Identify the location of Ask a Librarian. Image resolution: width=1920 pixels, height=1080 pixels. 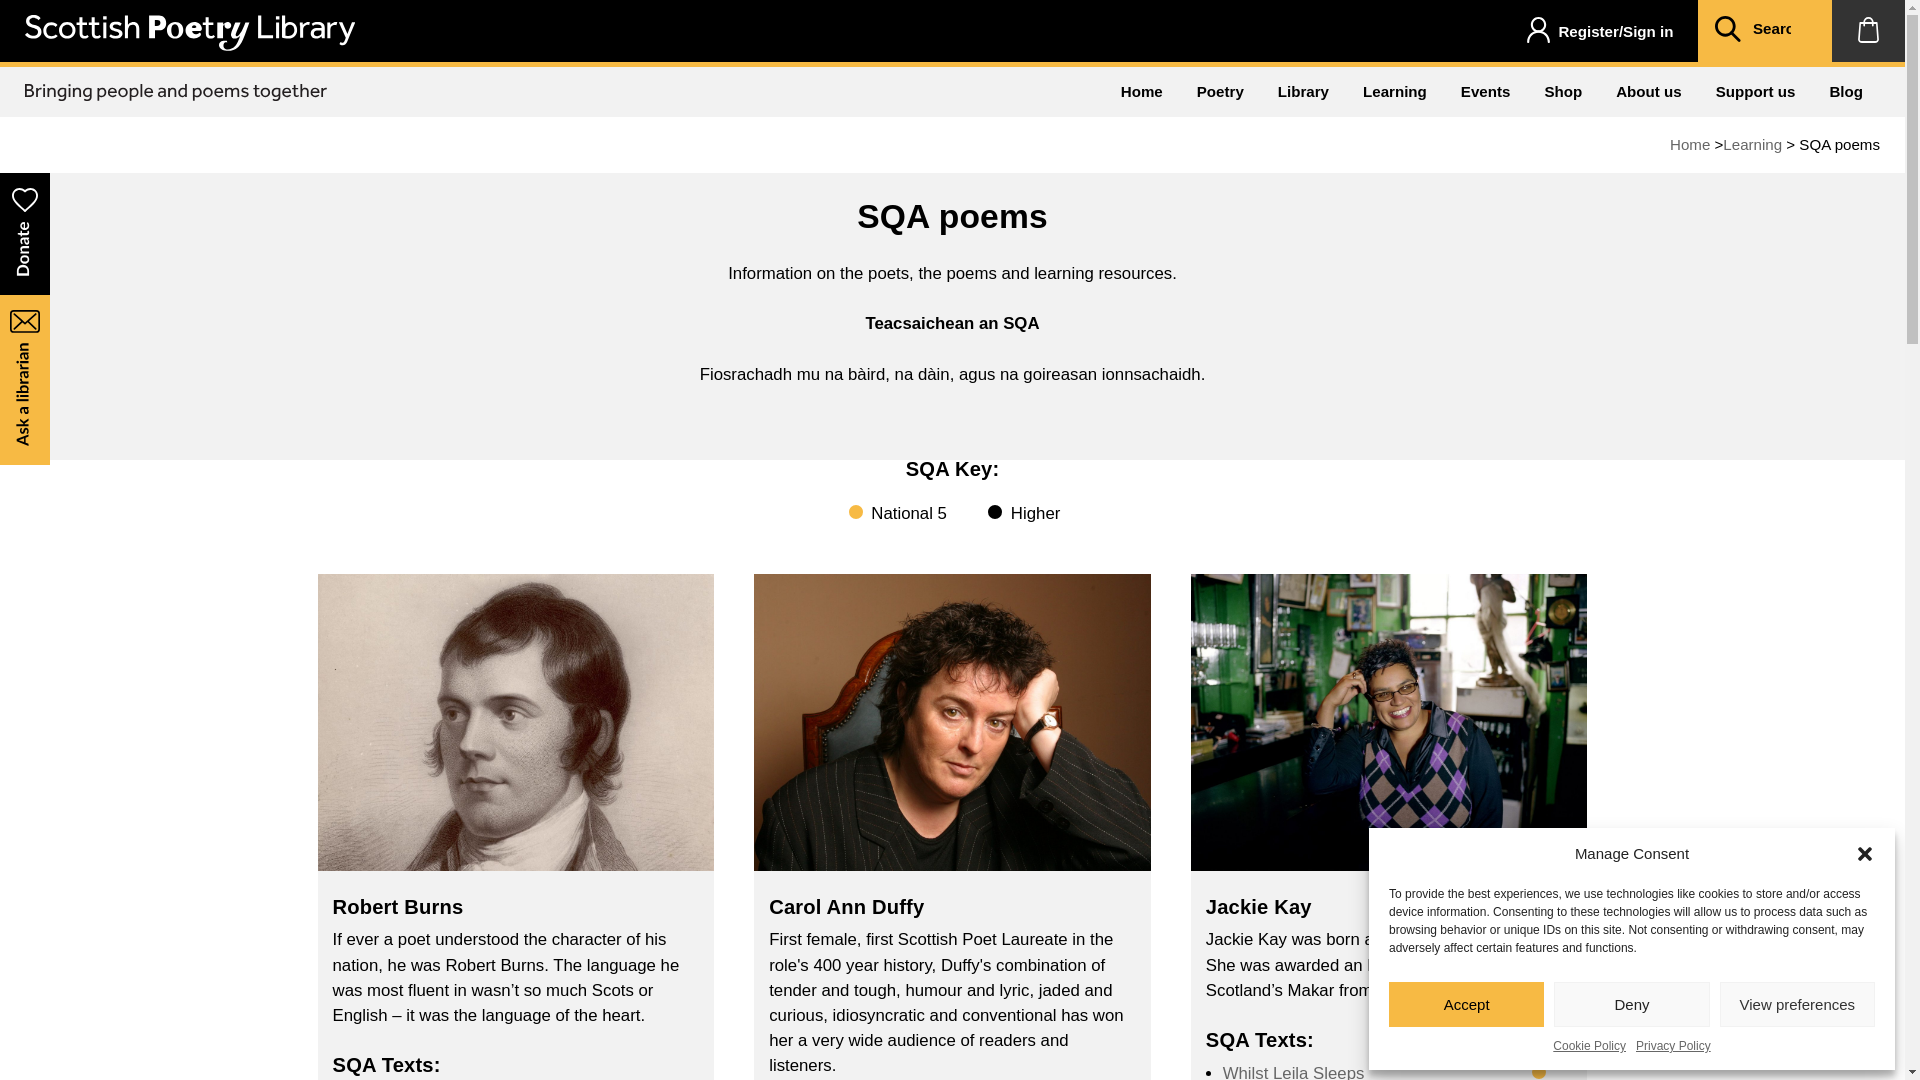
(24, 378).